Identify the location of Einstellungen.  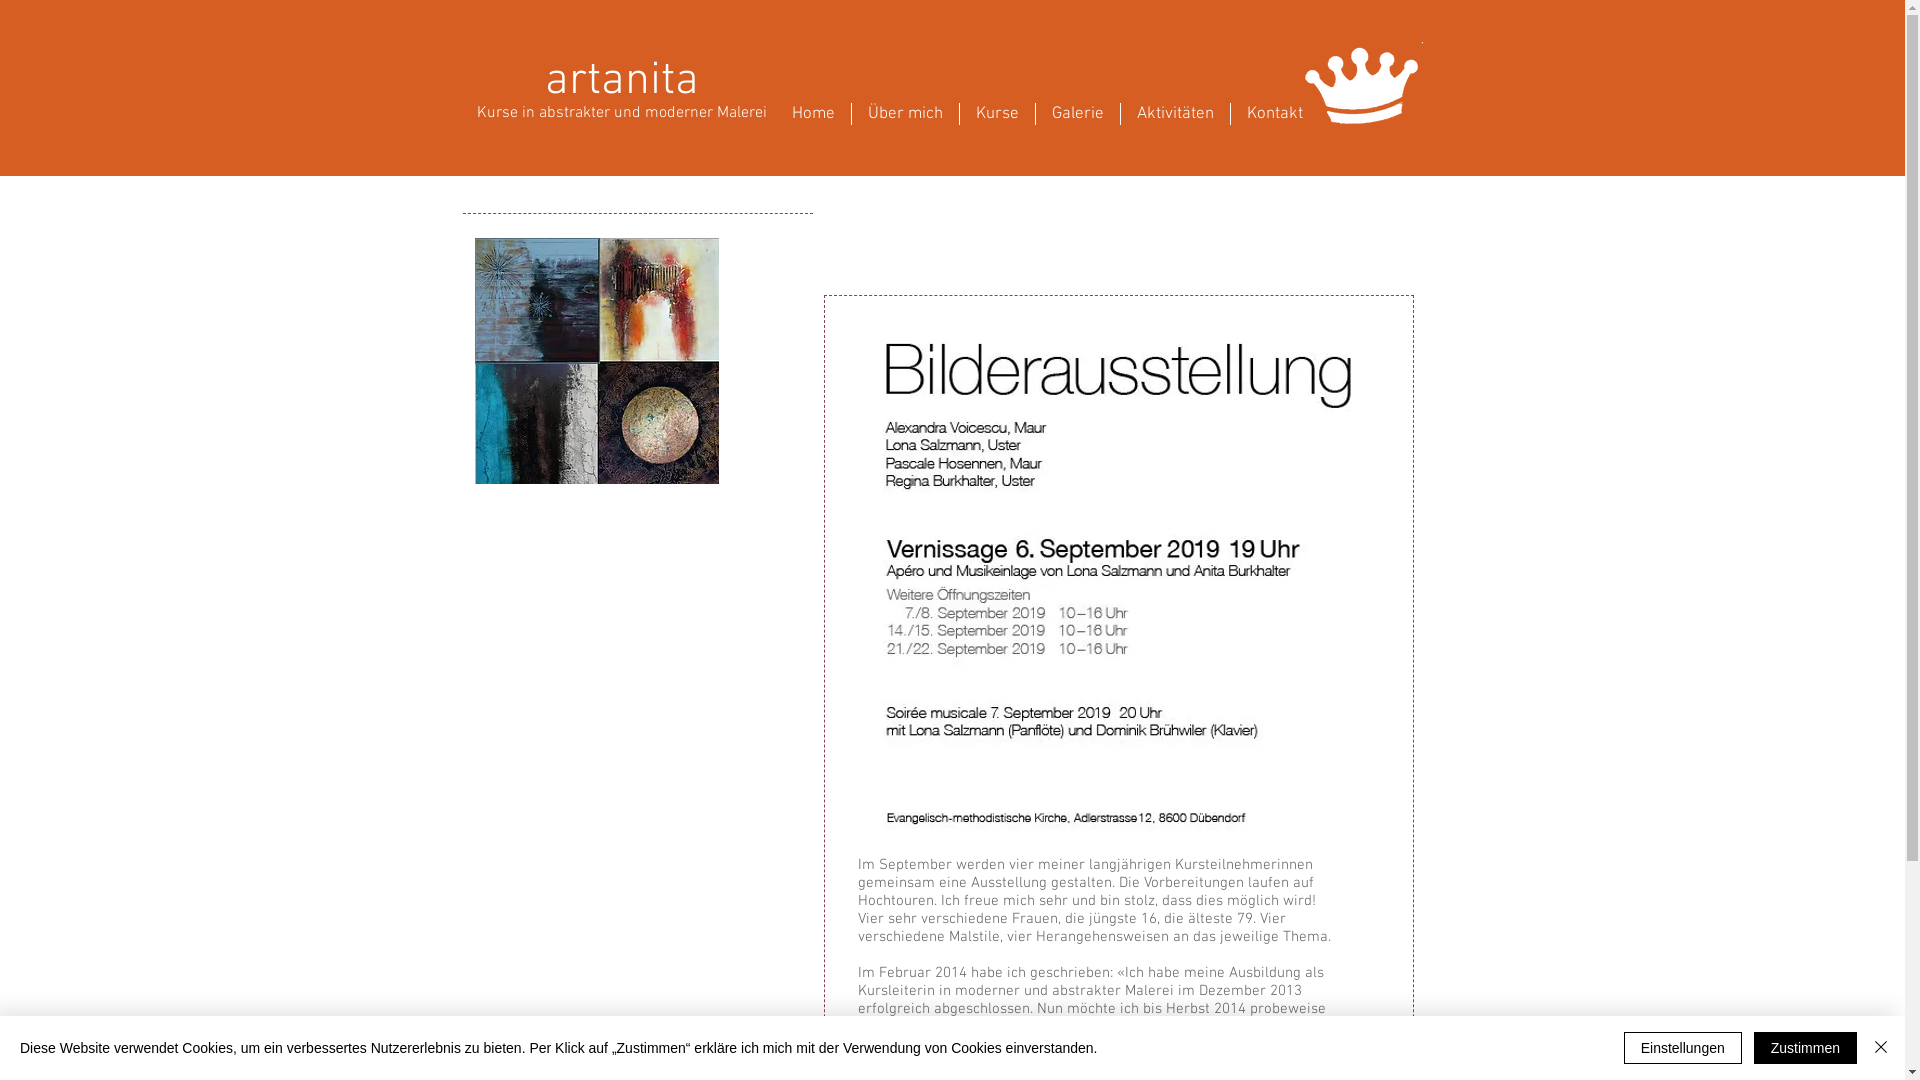
(1683, 1048).